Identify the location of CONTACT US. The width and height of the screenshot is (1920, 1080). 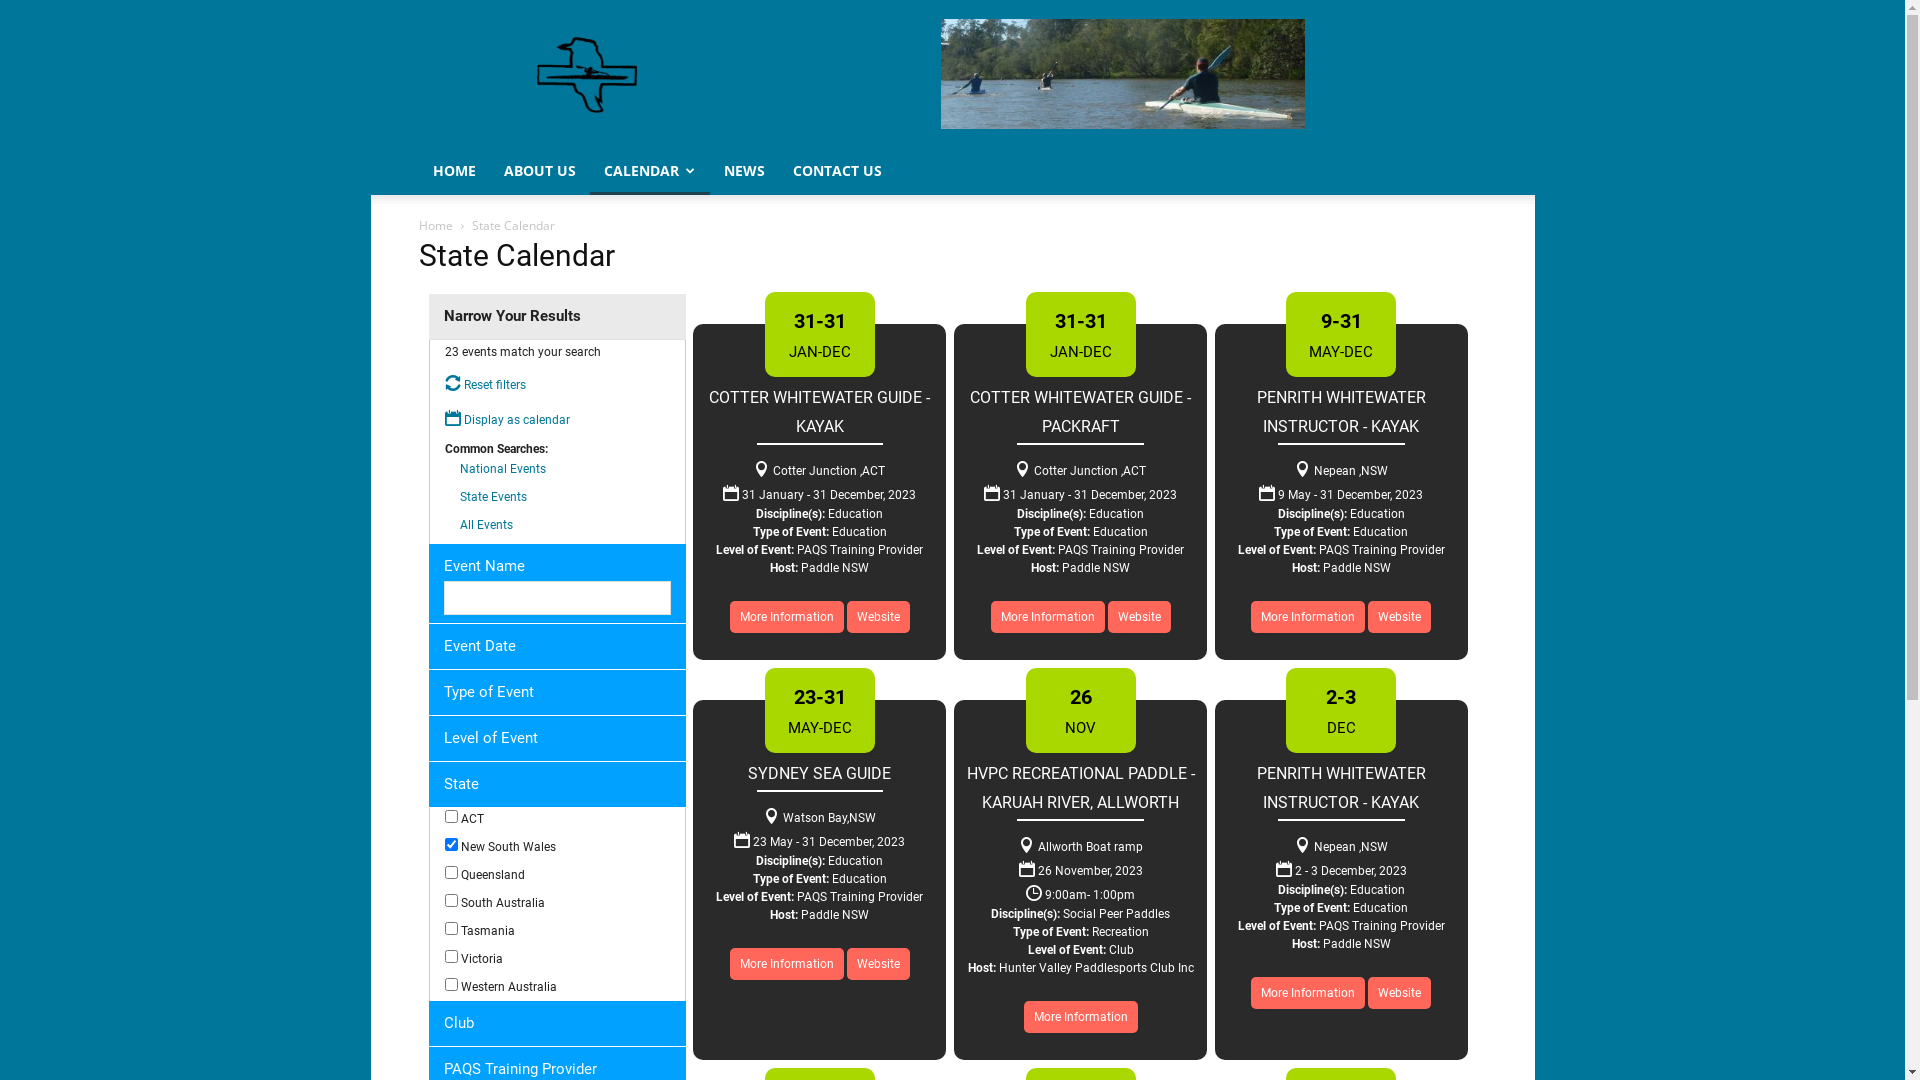
(836, 171).